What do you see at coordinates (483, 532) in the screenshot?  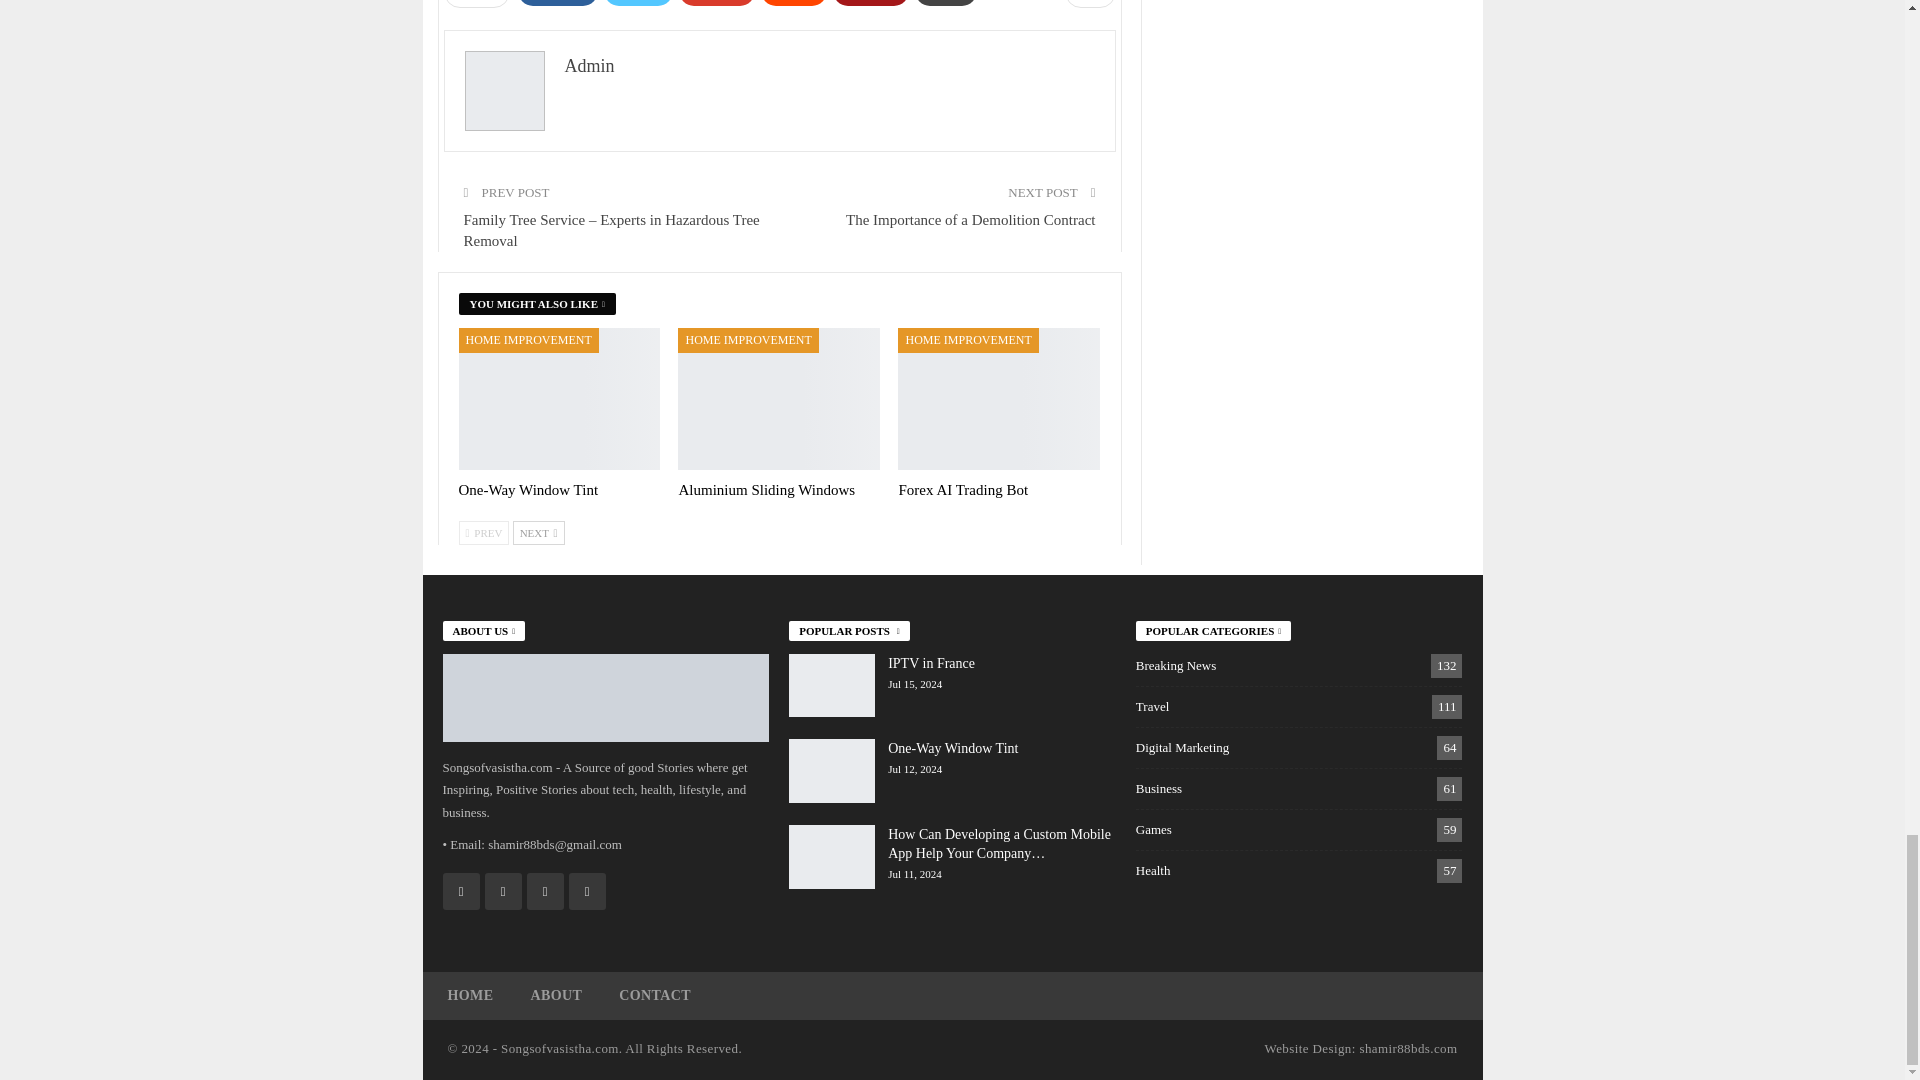 I see `Previous` at bounding box center [483, 532].